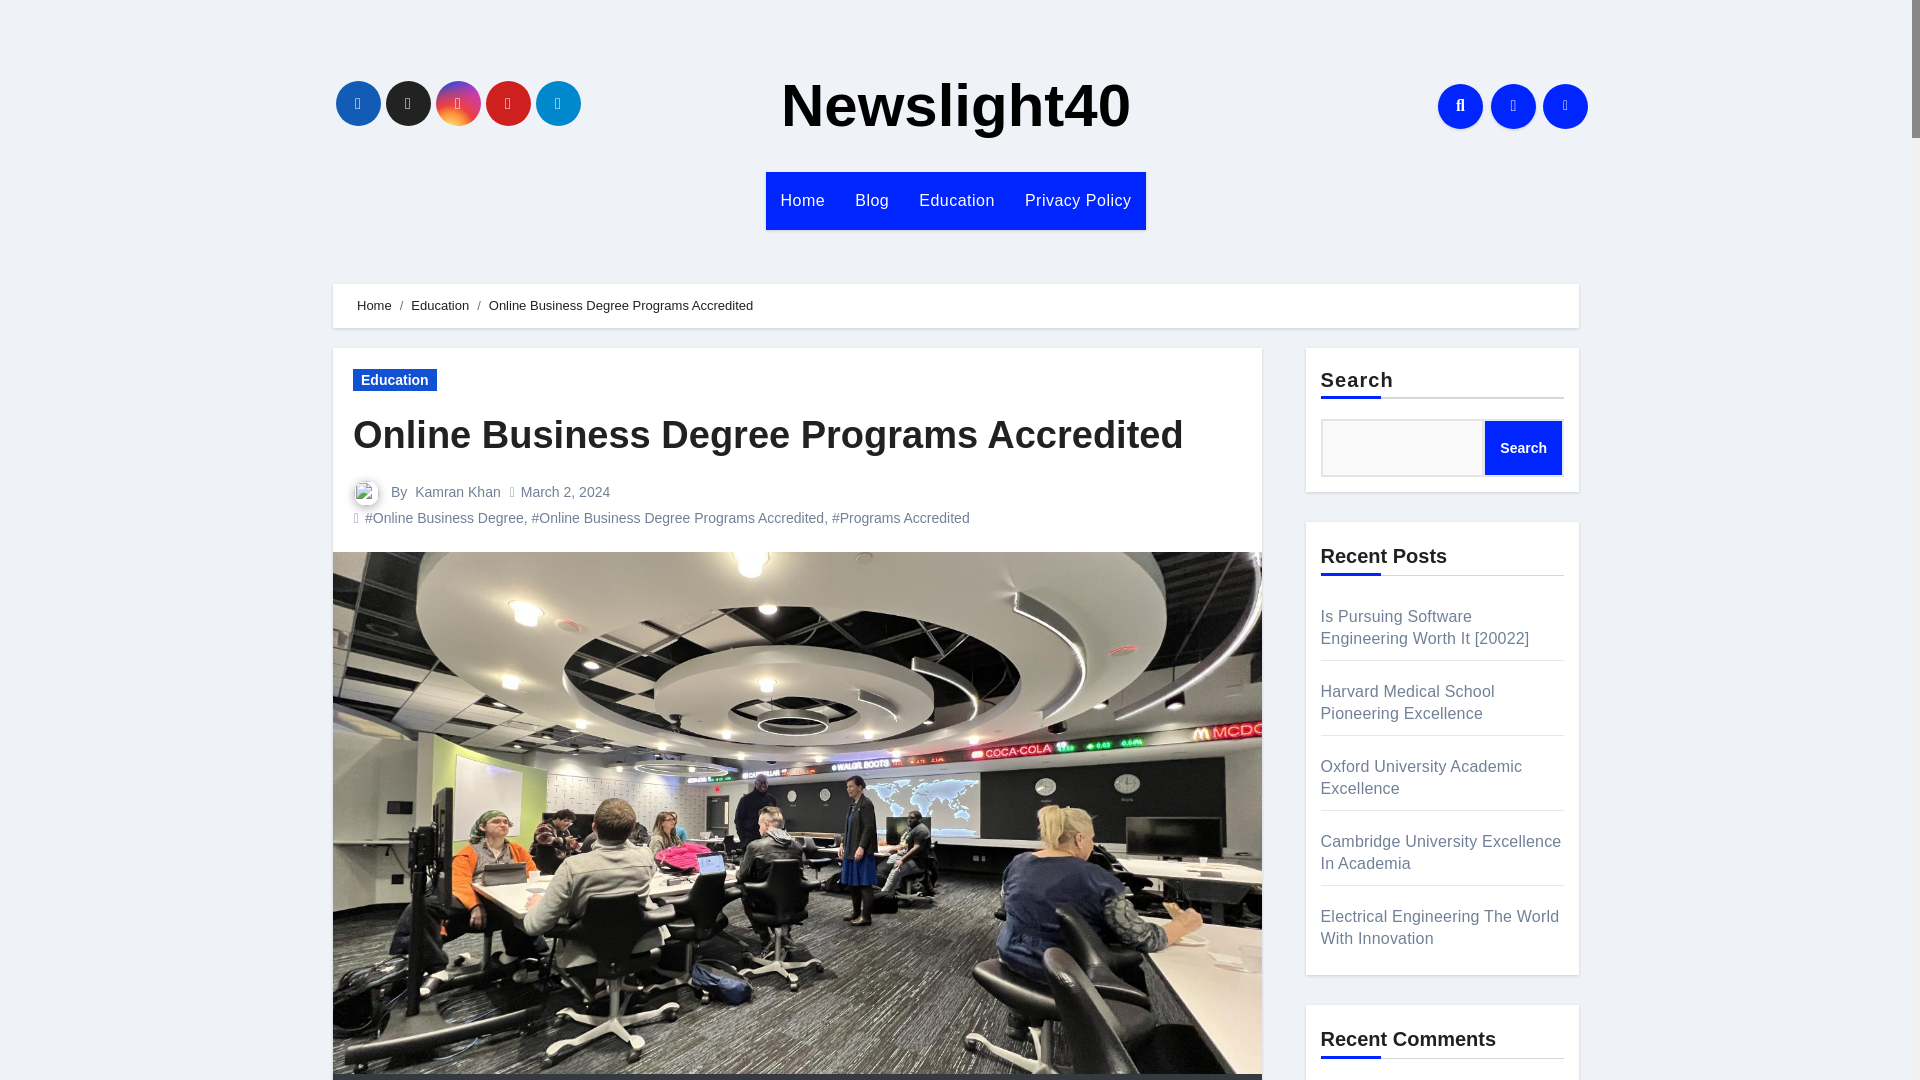 The height and width of the screenshot is (1080, 1920). What do you see at coordinates (1078, 200) in the screenshot?
I see `Privacy Policy` at bounding box center [1078, 200].